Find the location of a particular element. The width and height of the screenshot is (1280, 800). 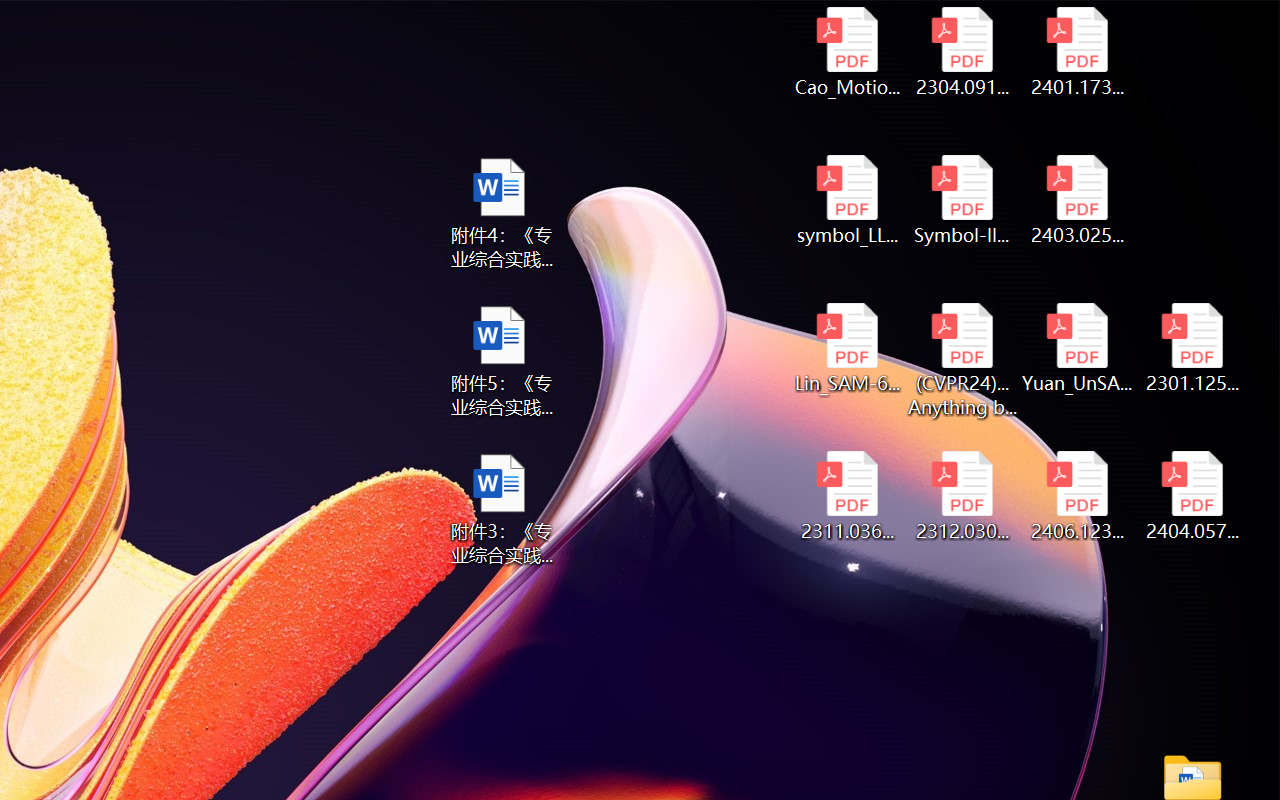

(CVPR24)Matching Anything by Segmenting Anything.pdf is located at coordinates (962, 360).